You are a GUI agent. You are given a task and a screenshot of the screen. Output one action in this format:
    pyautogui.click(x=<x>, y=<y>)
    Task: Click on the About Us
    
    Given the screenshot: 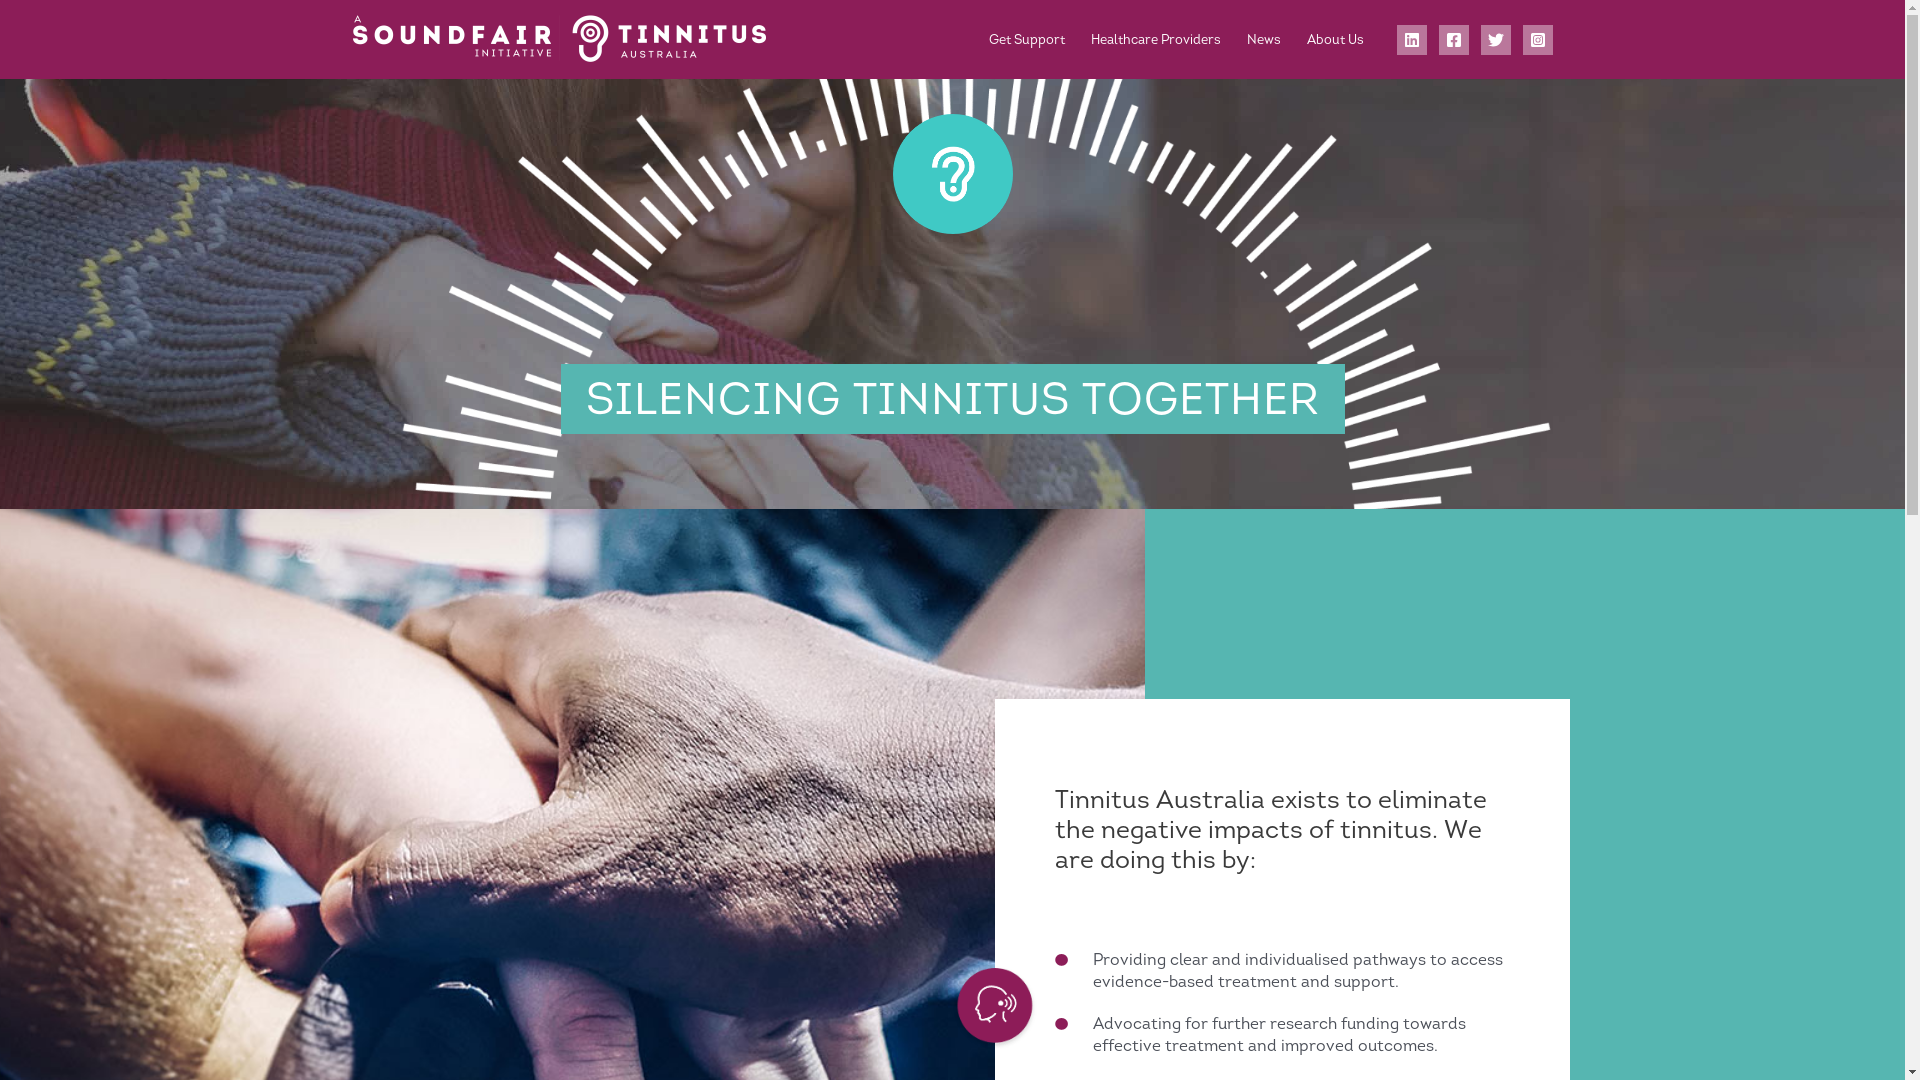 What is the action you would take?
    pyautogui.click(x=1336, y=39)
    